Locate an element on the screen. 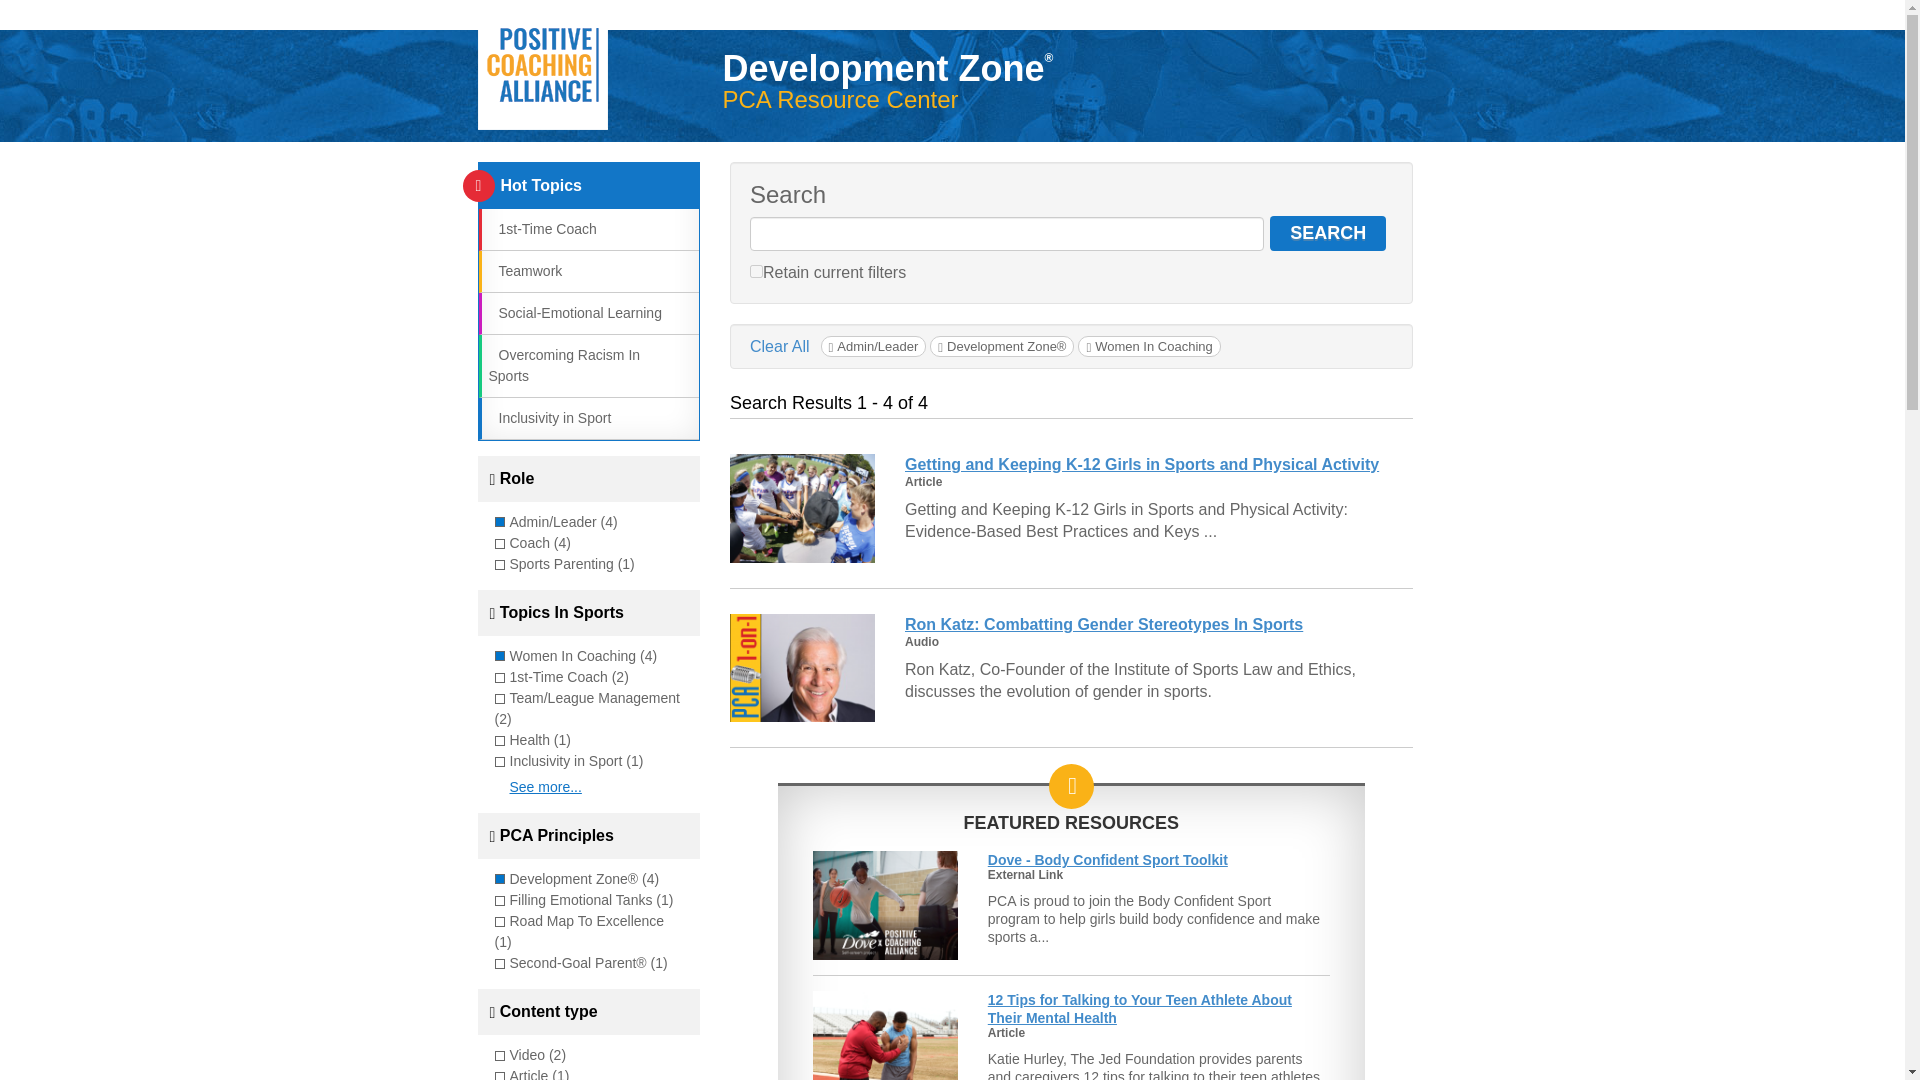 The height and width of the screenshot is (1080, 1920). Teamwork is located at coordinates (524, 270).